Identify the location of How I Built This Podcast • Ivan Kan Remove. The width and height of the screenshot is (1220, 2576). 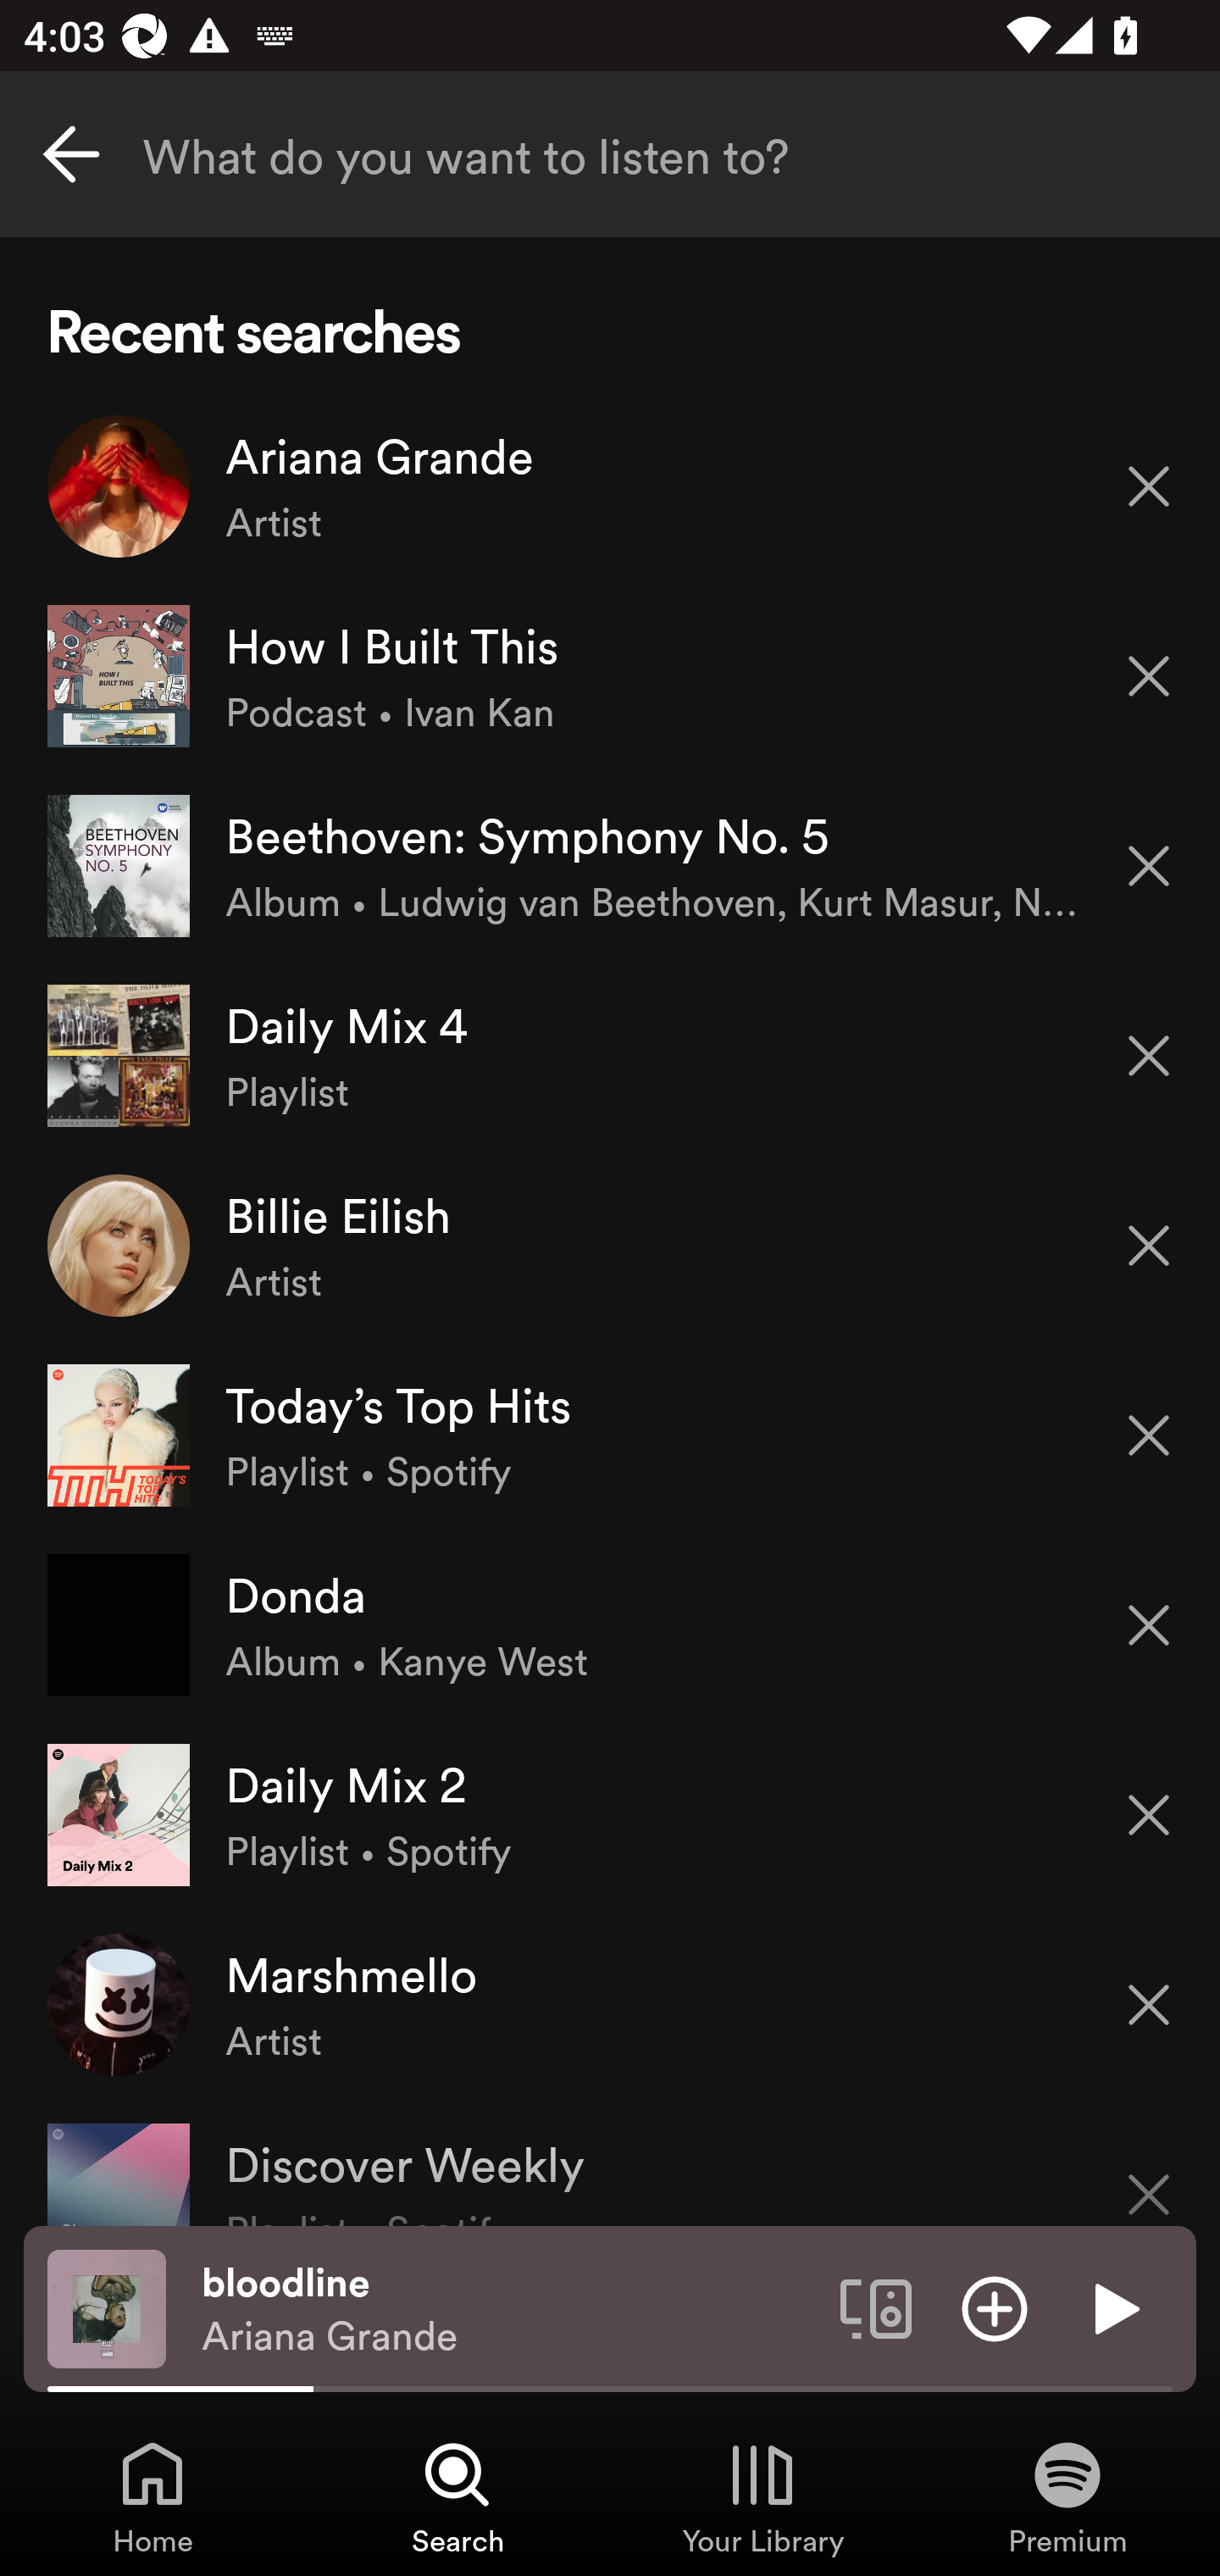
(610, 676).